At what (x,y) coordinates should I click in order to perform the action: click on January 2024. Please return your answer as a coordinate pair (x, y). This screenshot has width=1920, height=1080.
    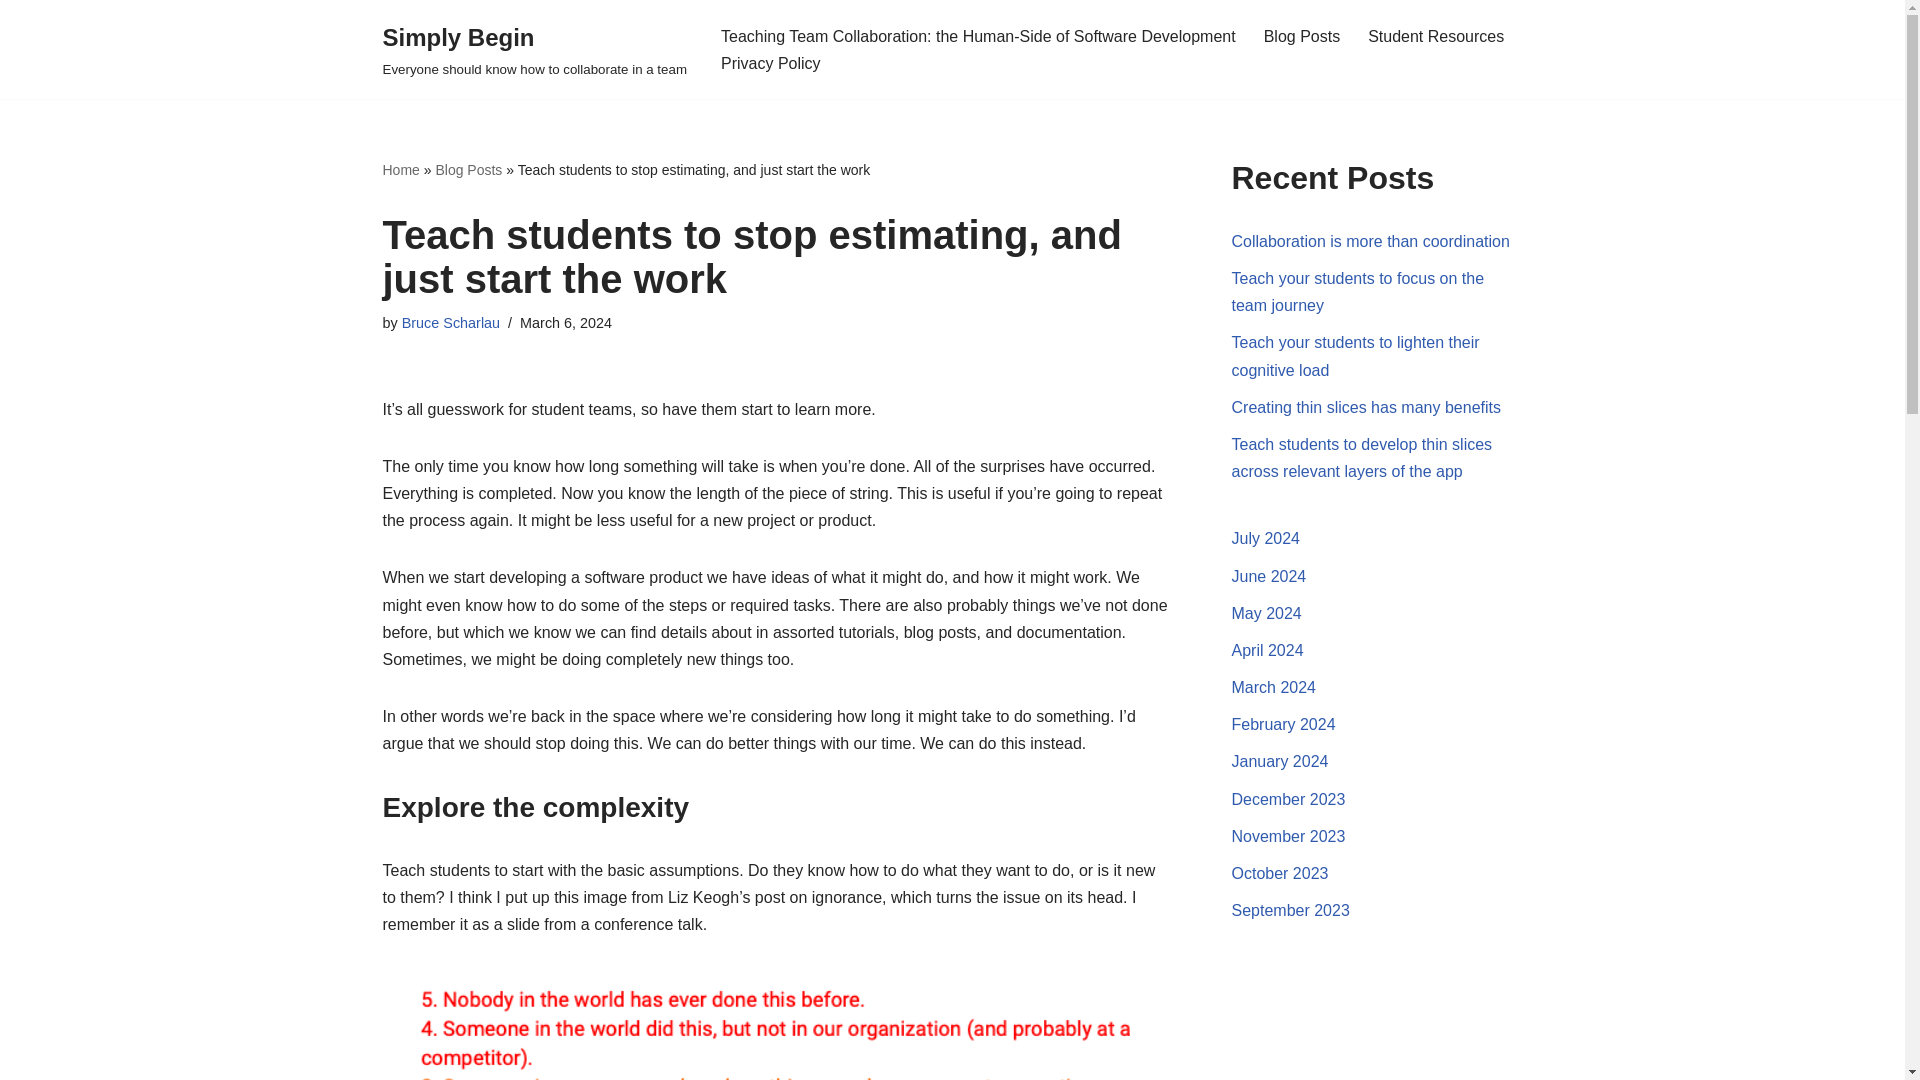
    Looking at the image, I should click on (1280, 761).